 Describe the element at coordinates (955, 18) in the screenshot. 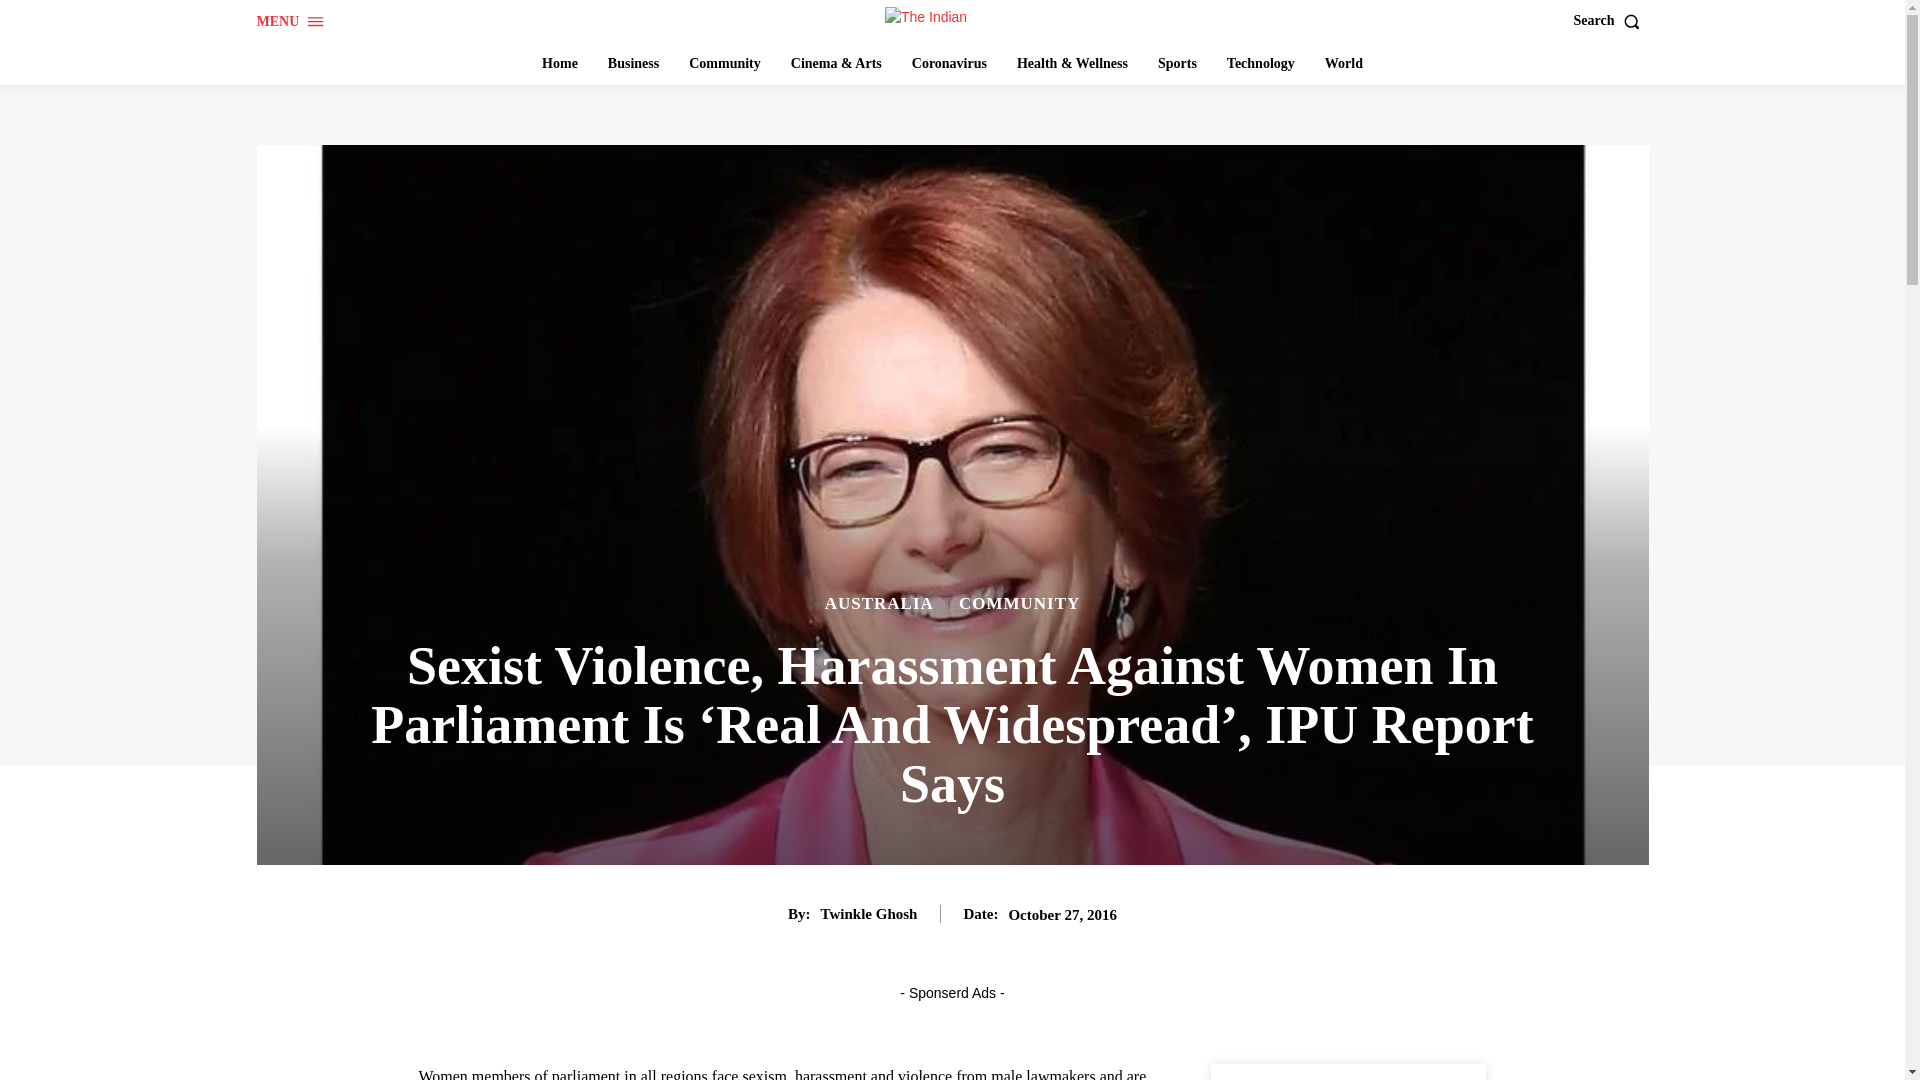

I see `The Indian Telegraph` at that location.